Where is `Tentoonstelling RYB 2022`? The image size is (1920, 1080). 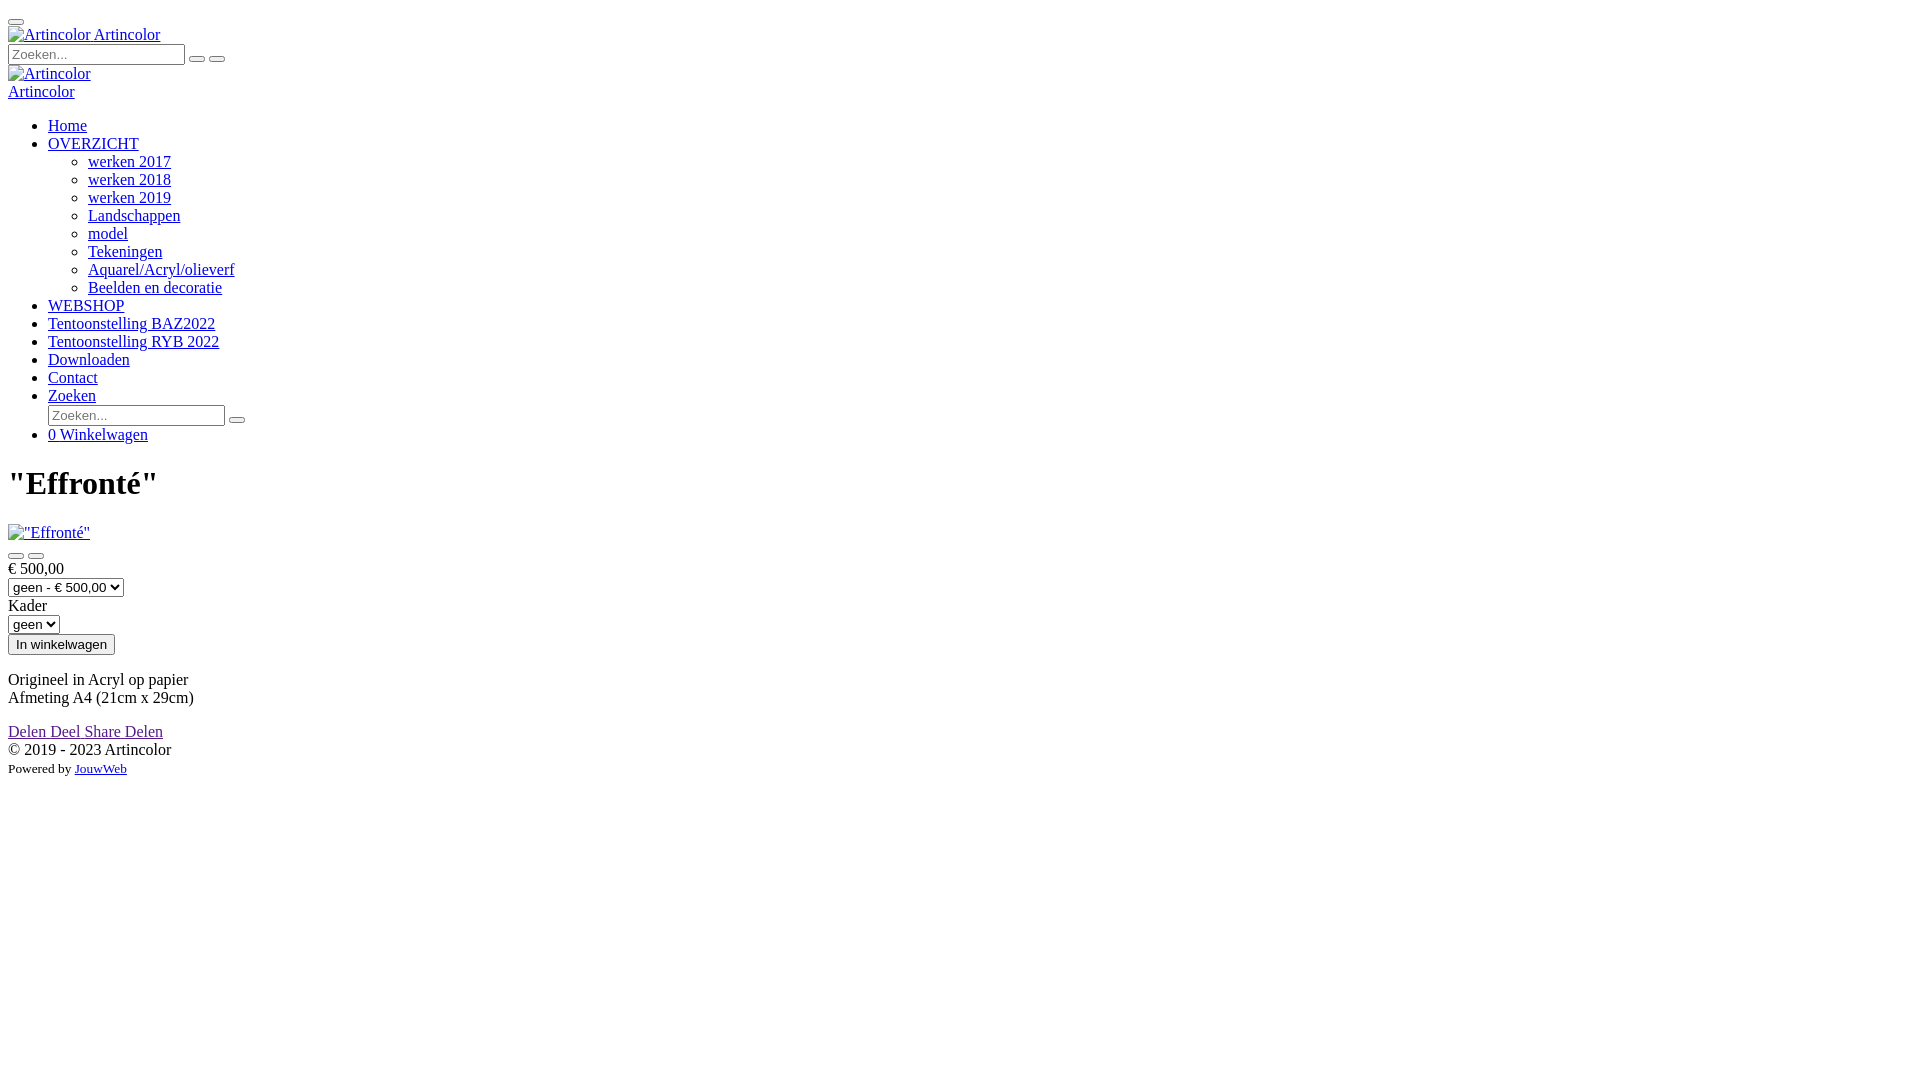 Tentoonstelling RYB 2022 is located at coordinates (134, 342).